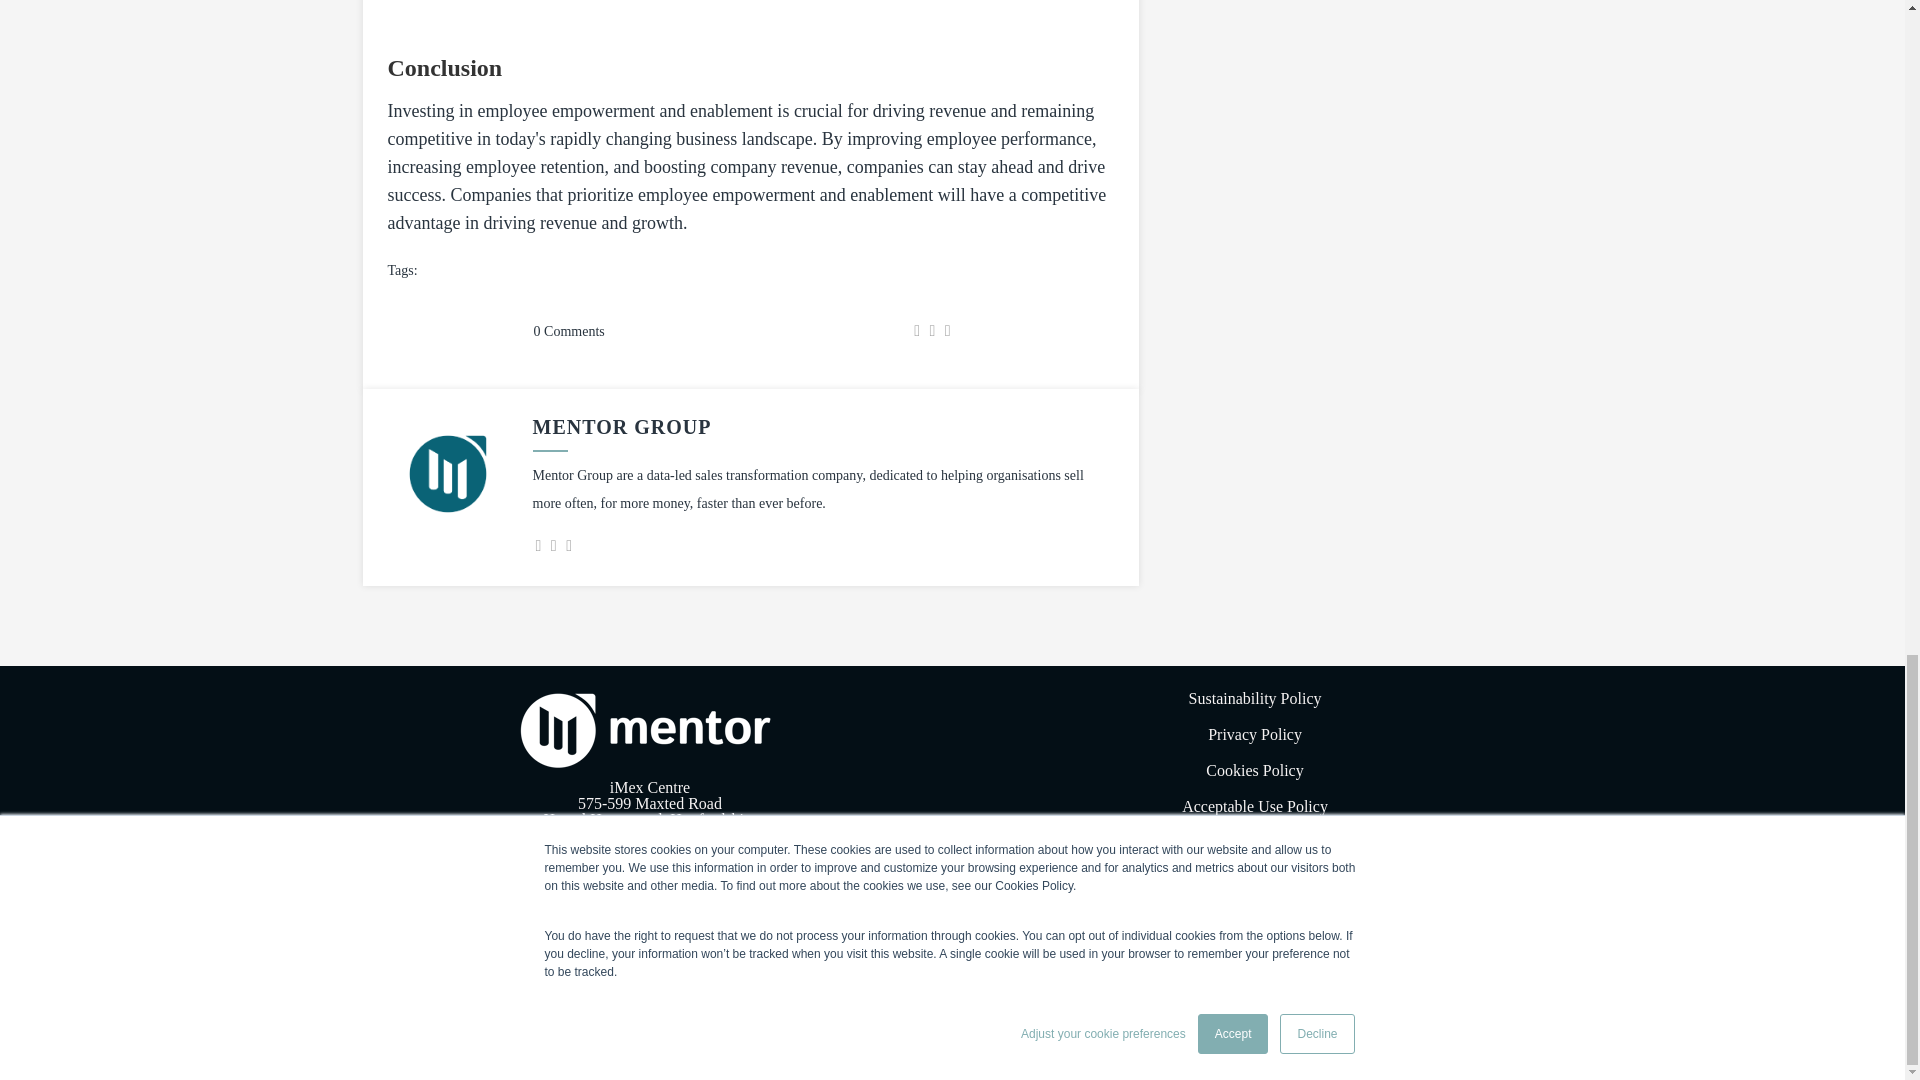 This screenshot has width=1920, height=1080. I want to click on 27001 RGB White Small, so click(1255, 916).